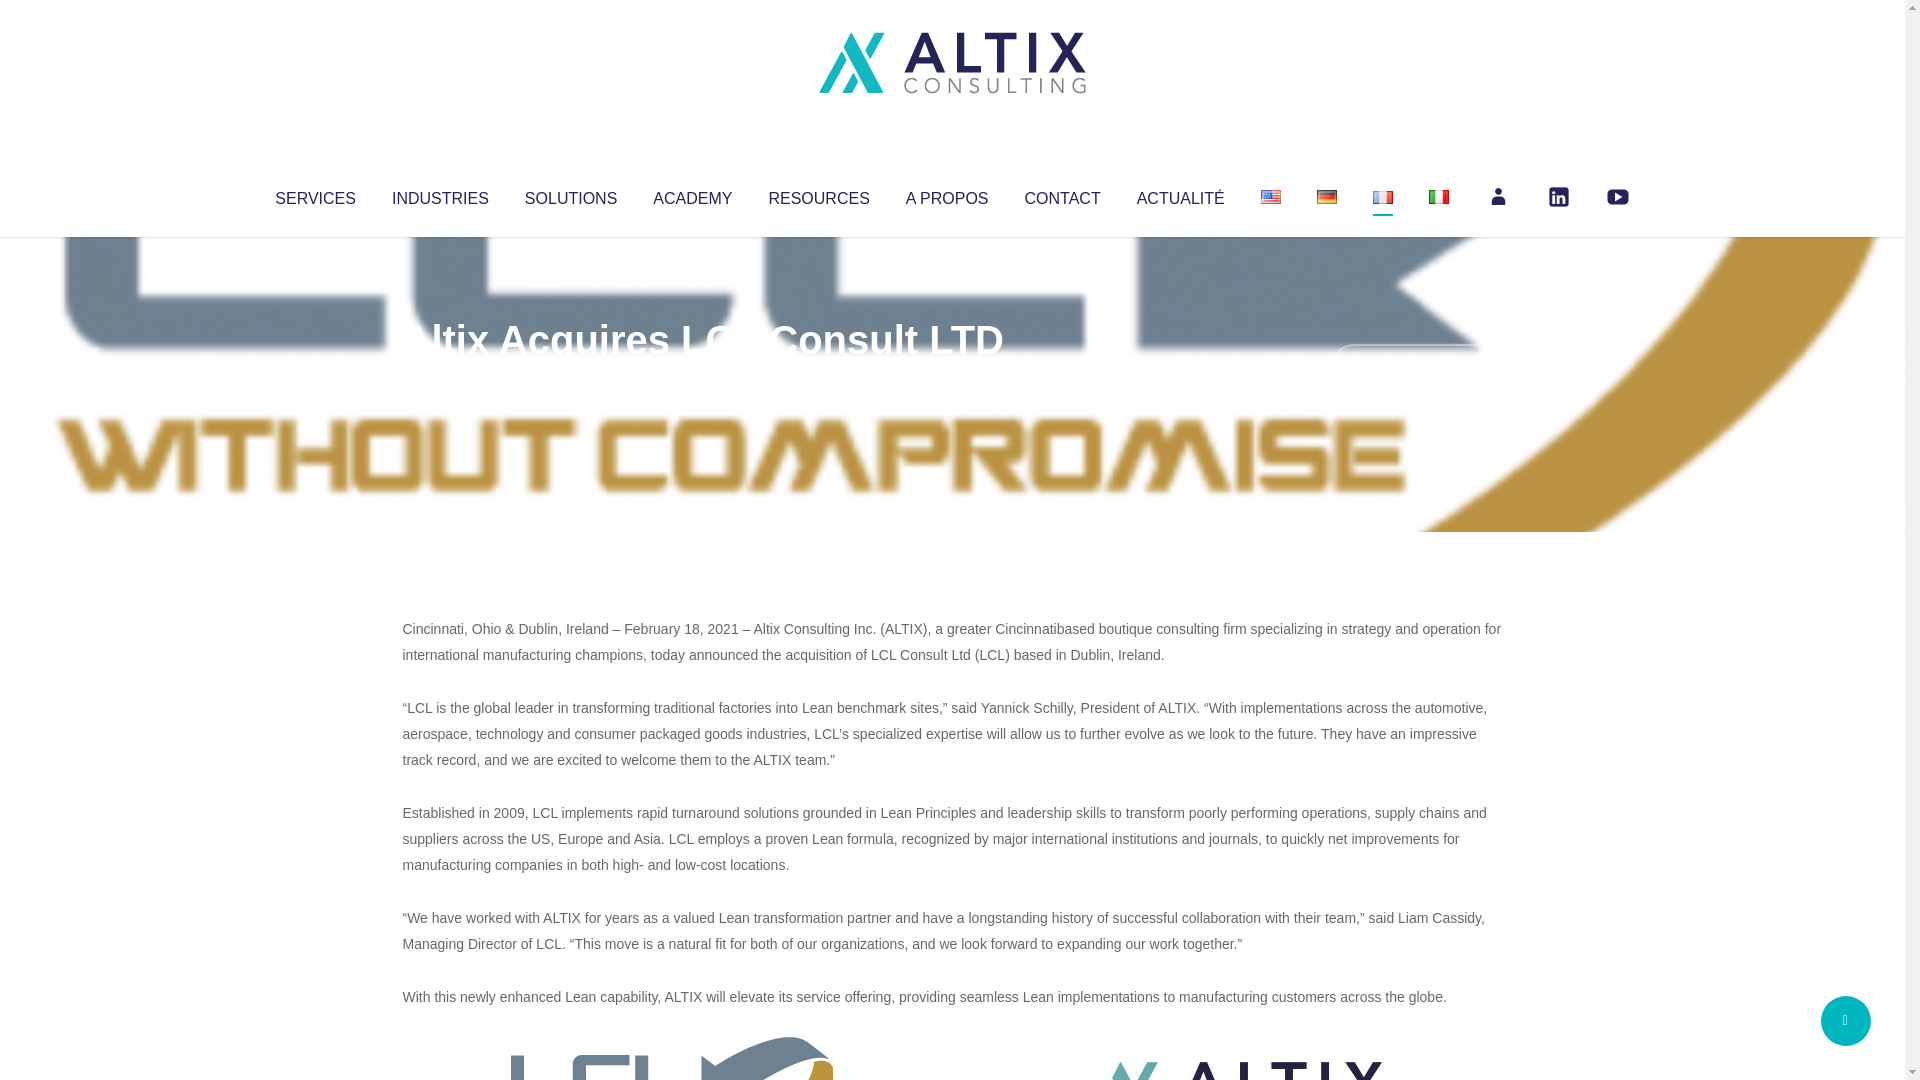 The image size is (1920, 1080). Describe the element at coordinates (570, 194) in the screenshot. I see `SOLUTIONS` at that location.